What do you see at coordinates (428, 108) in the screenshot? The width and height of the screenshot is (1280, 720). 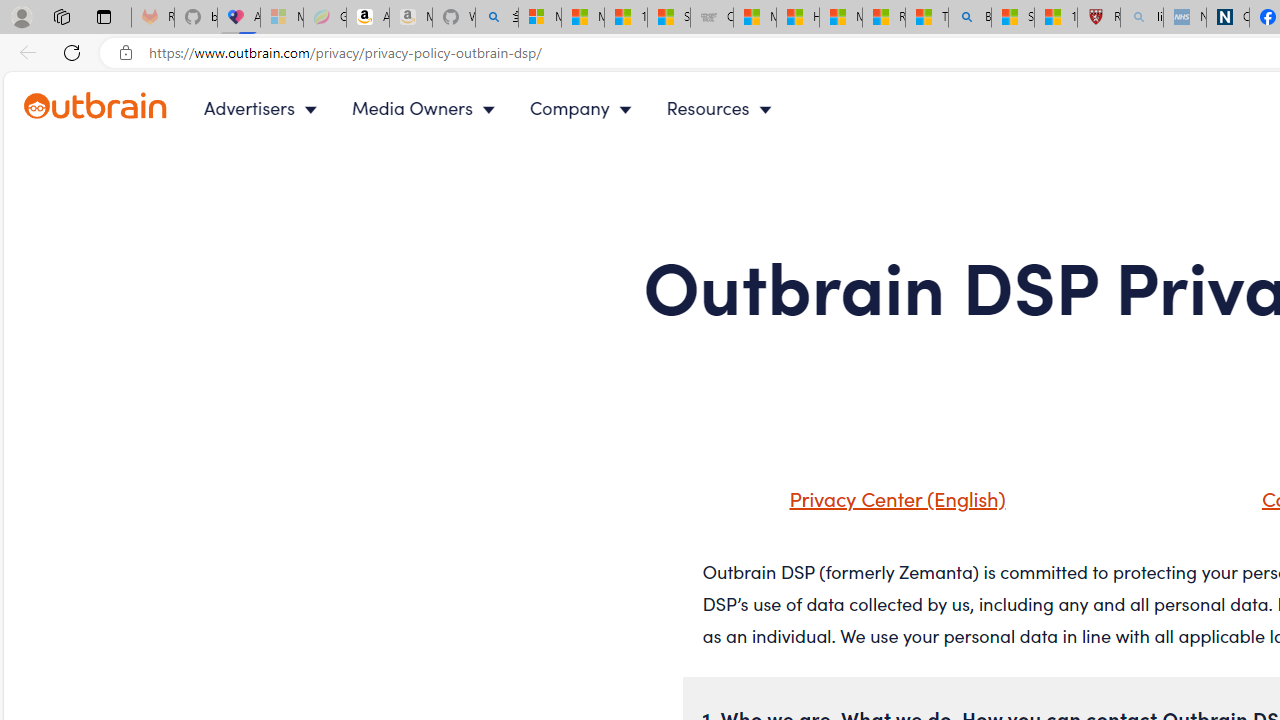 I see `Media Owners` at bounding box center [428, 108].